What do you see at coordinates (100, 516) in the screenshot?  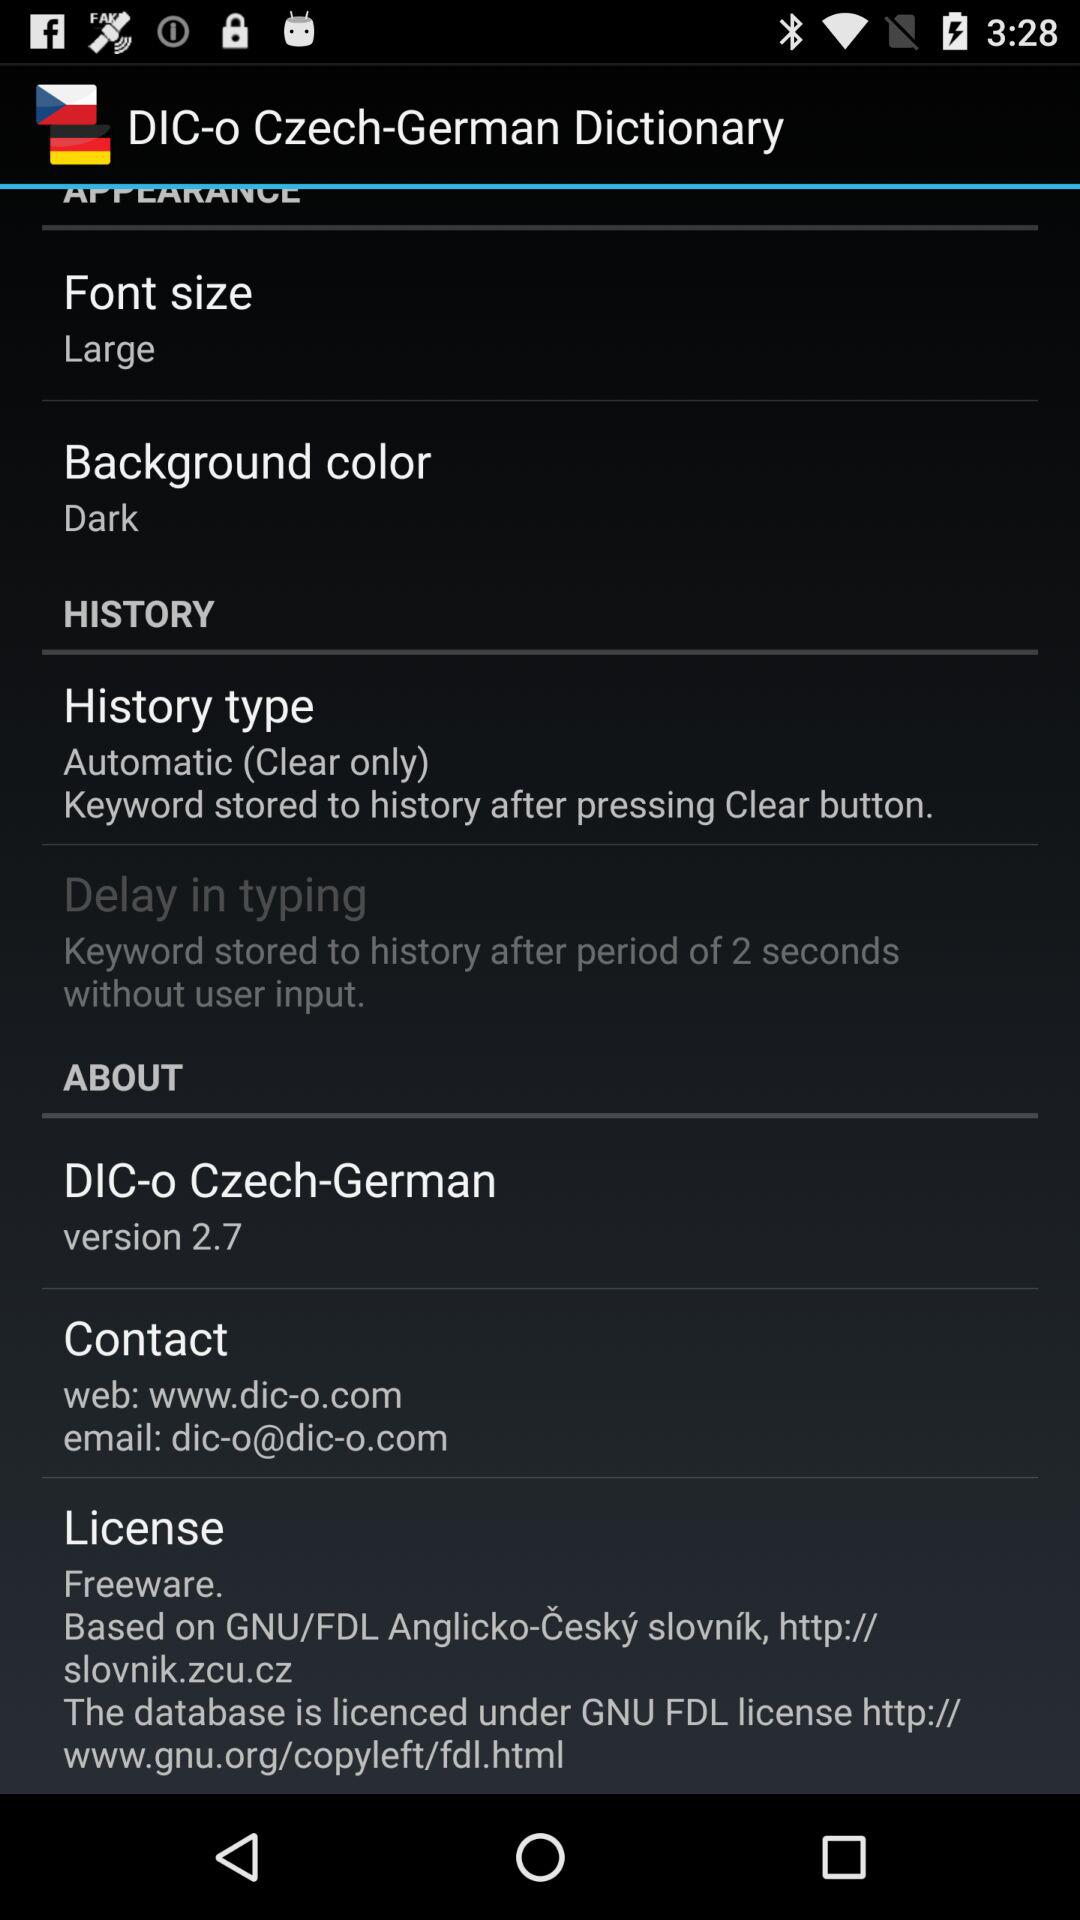 I see `select dark app` at bounding box center [100, 516].